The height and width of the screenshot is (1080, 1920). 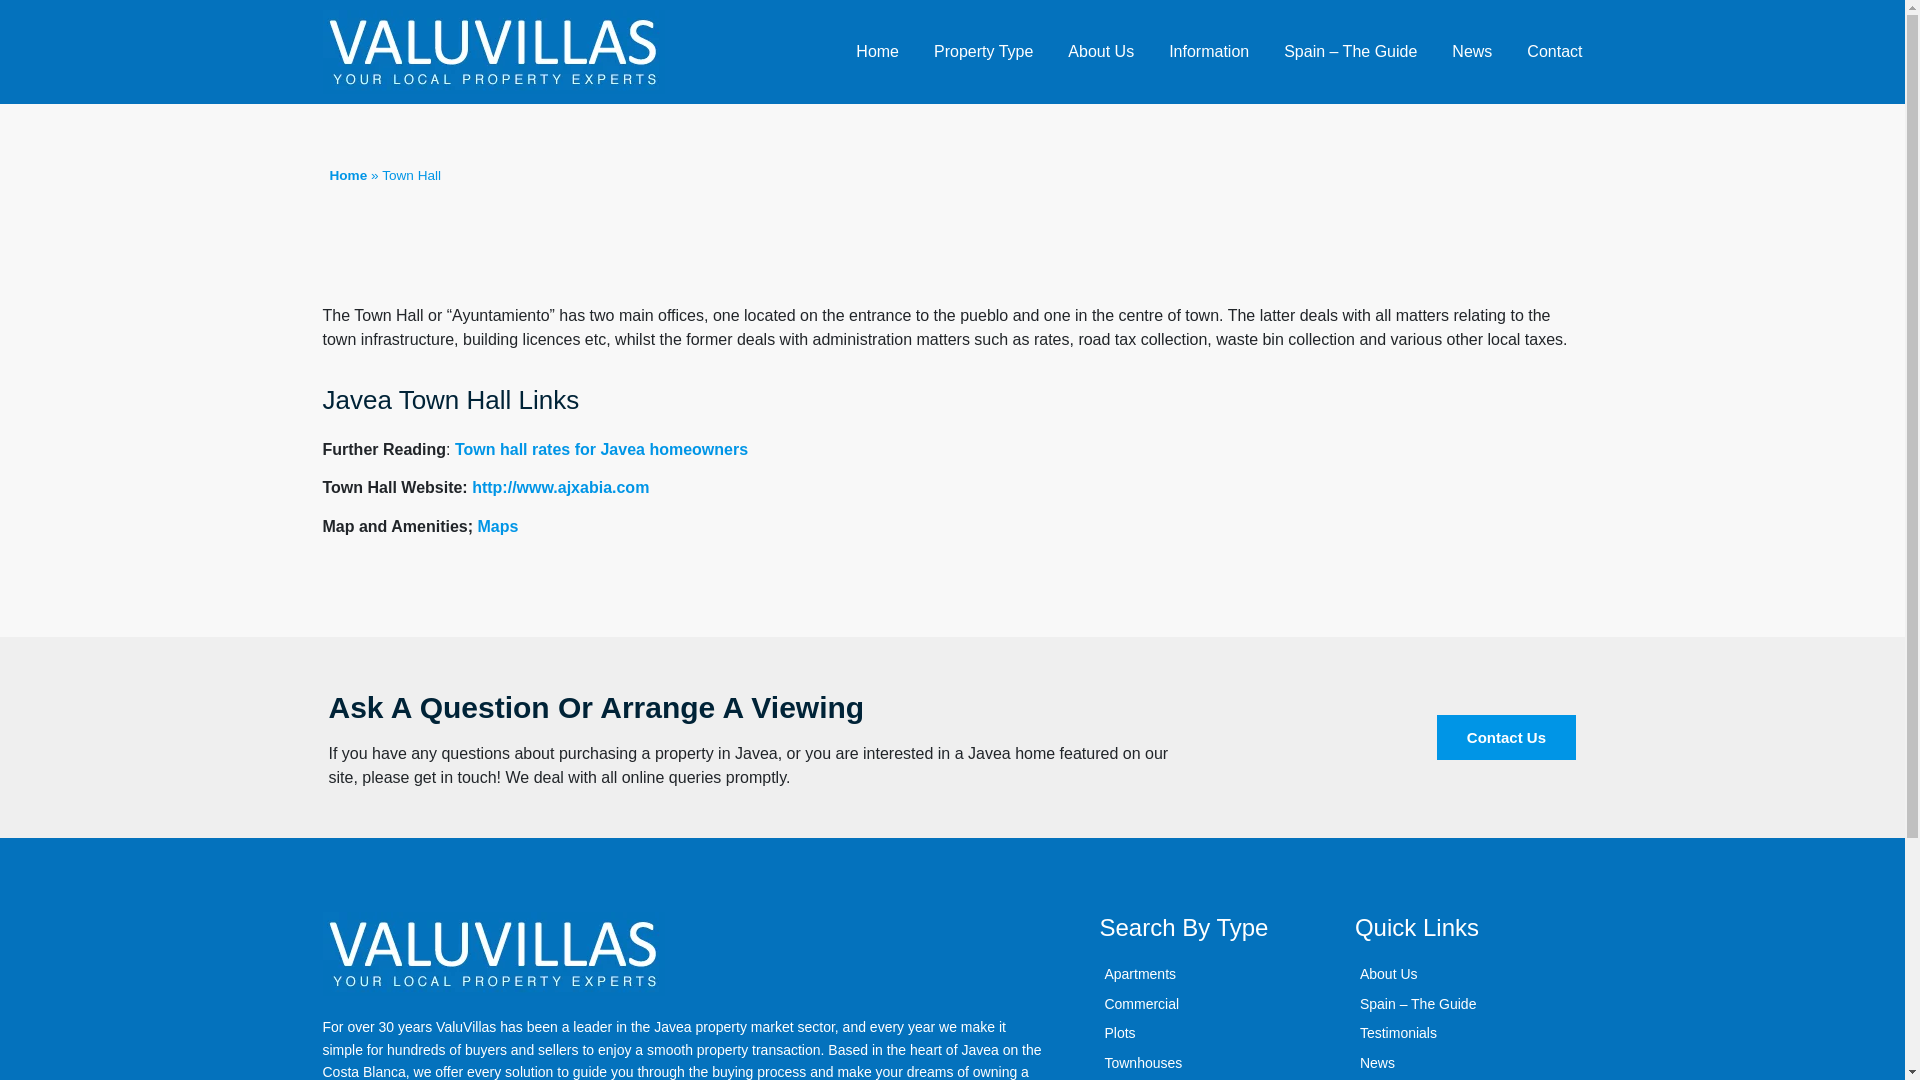 I want to click on Contact, so click(x=1554, y=52).